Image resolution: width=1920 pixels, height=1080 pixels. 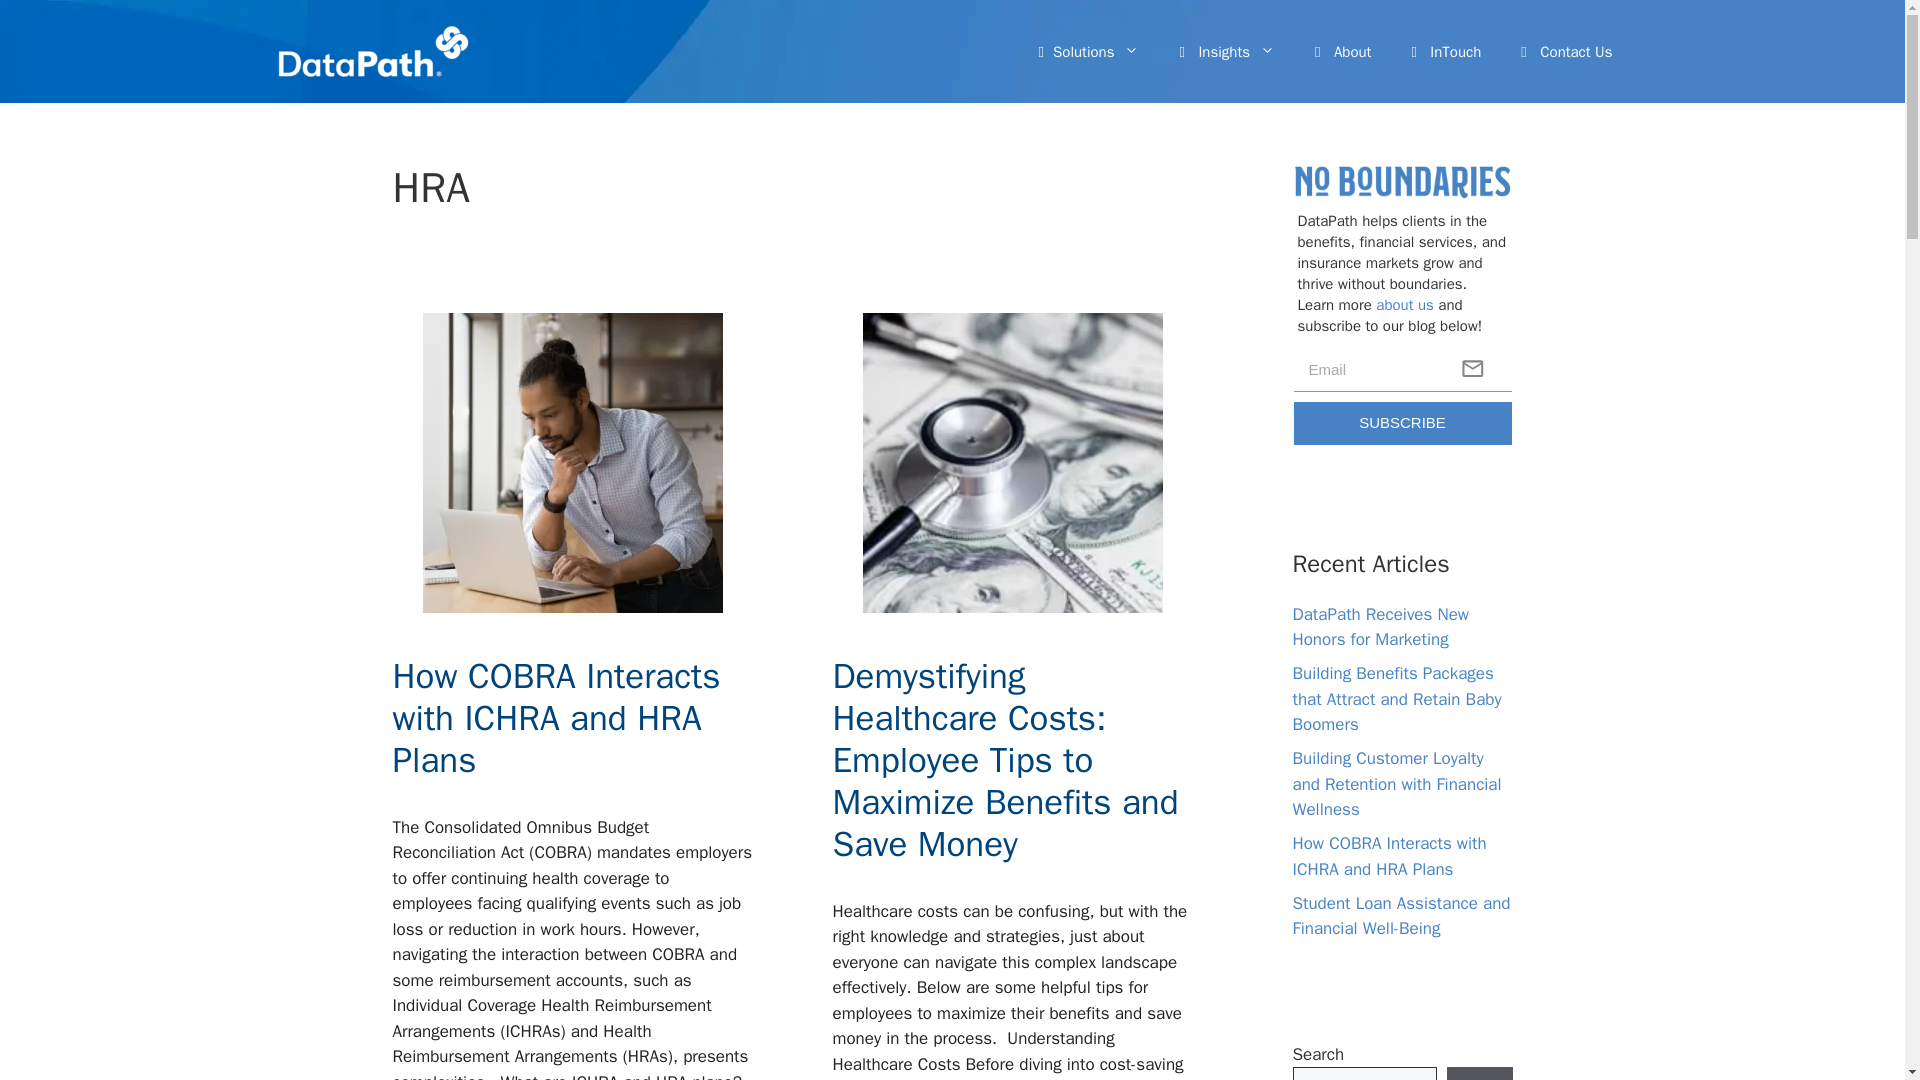 What do you see at coordinates (1342, 52) in the screenshot?
I see `   About` at bounding box center [1342, 52].